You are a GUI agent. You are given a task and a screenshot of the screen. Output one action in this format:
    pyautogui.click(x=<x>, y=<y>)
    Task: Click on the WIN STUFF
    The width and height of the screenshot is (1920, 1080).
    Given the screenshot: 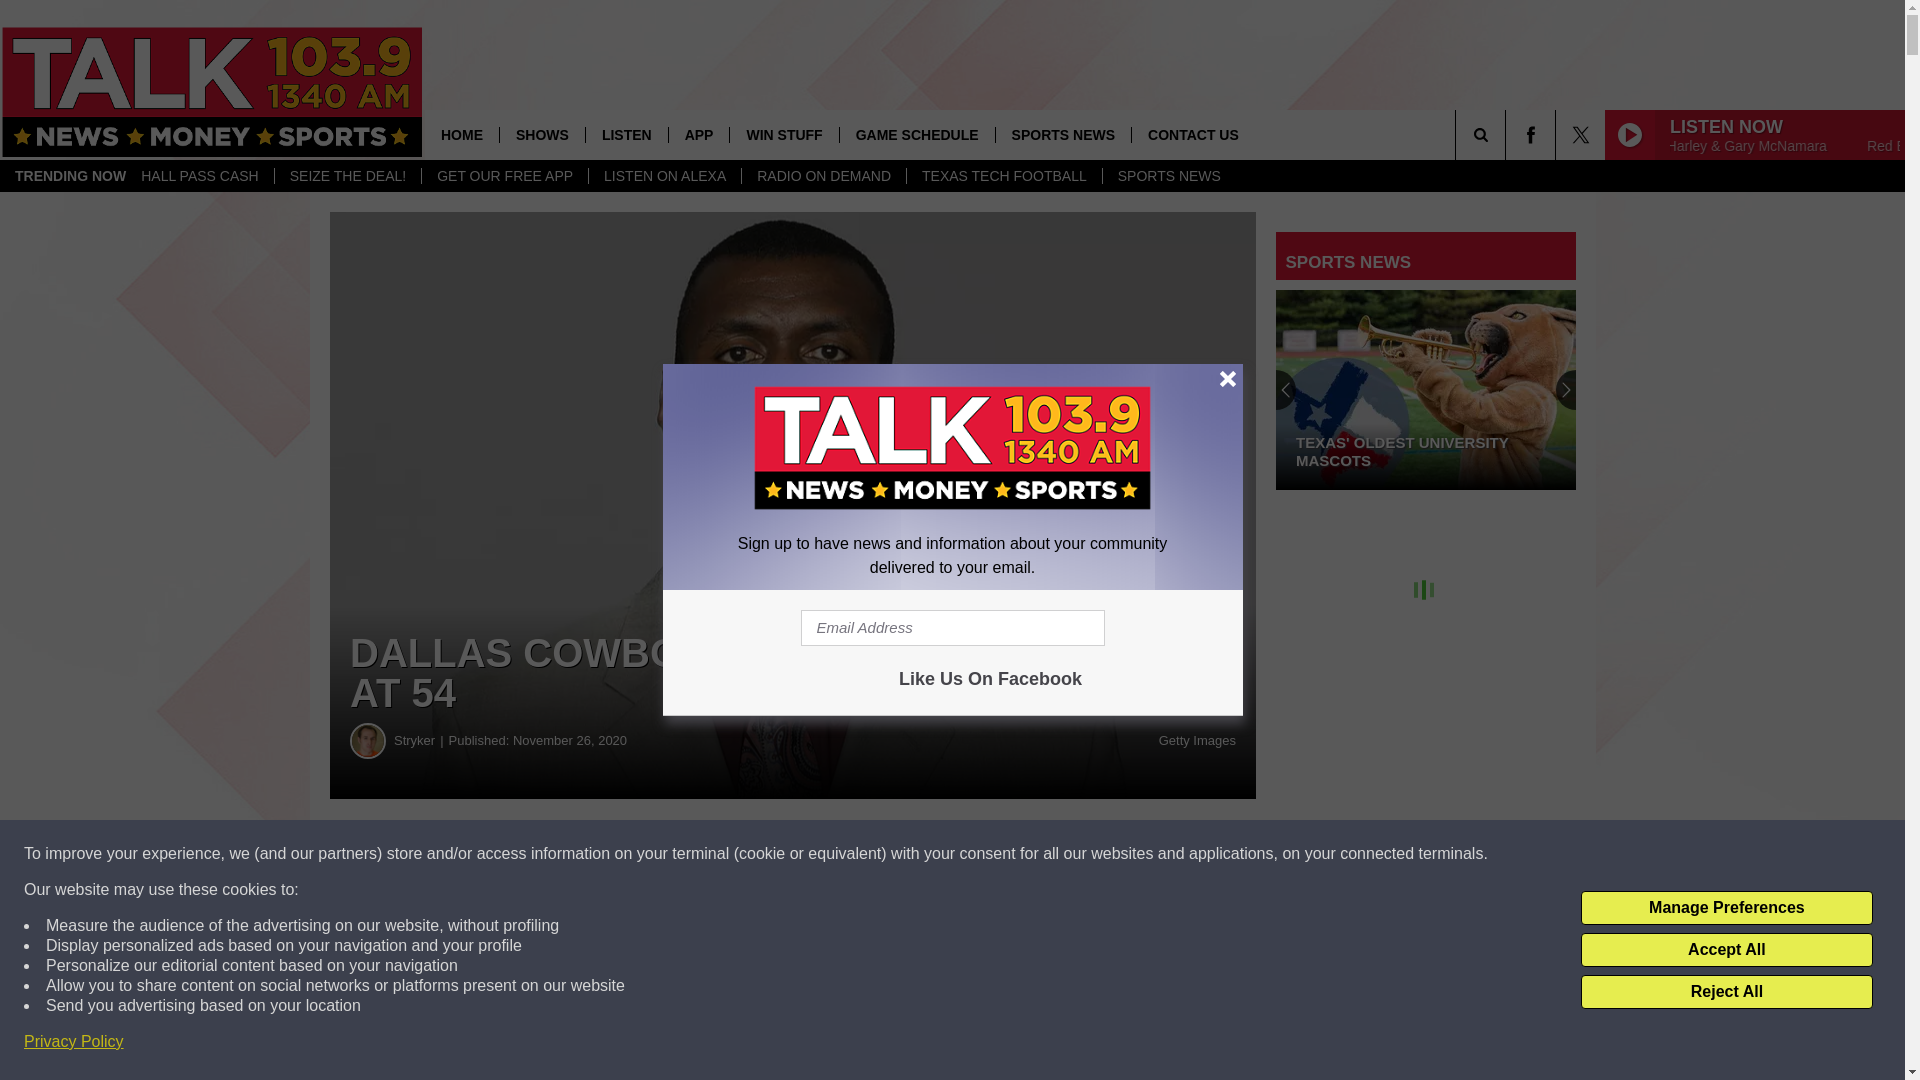 What is the action you would take?
    pyautogui.click(x=783, y=134)
    